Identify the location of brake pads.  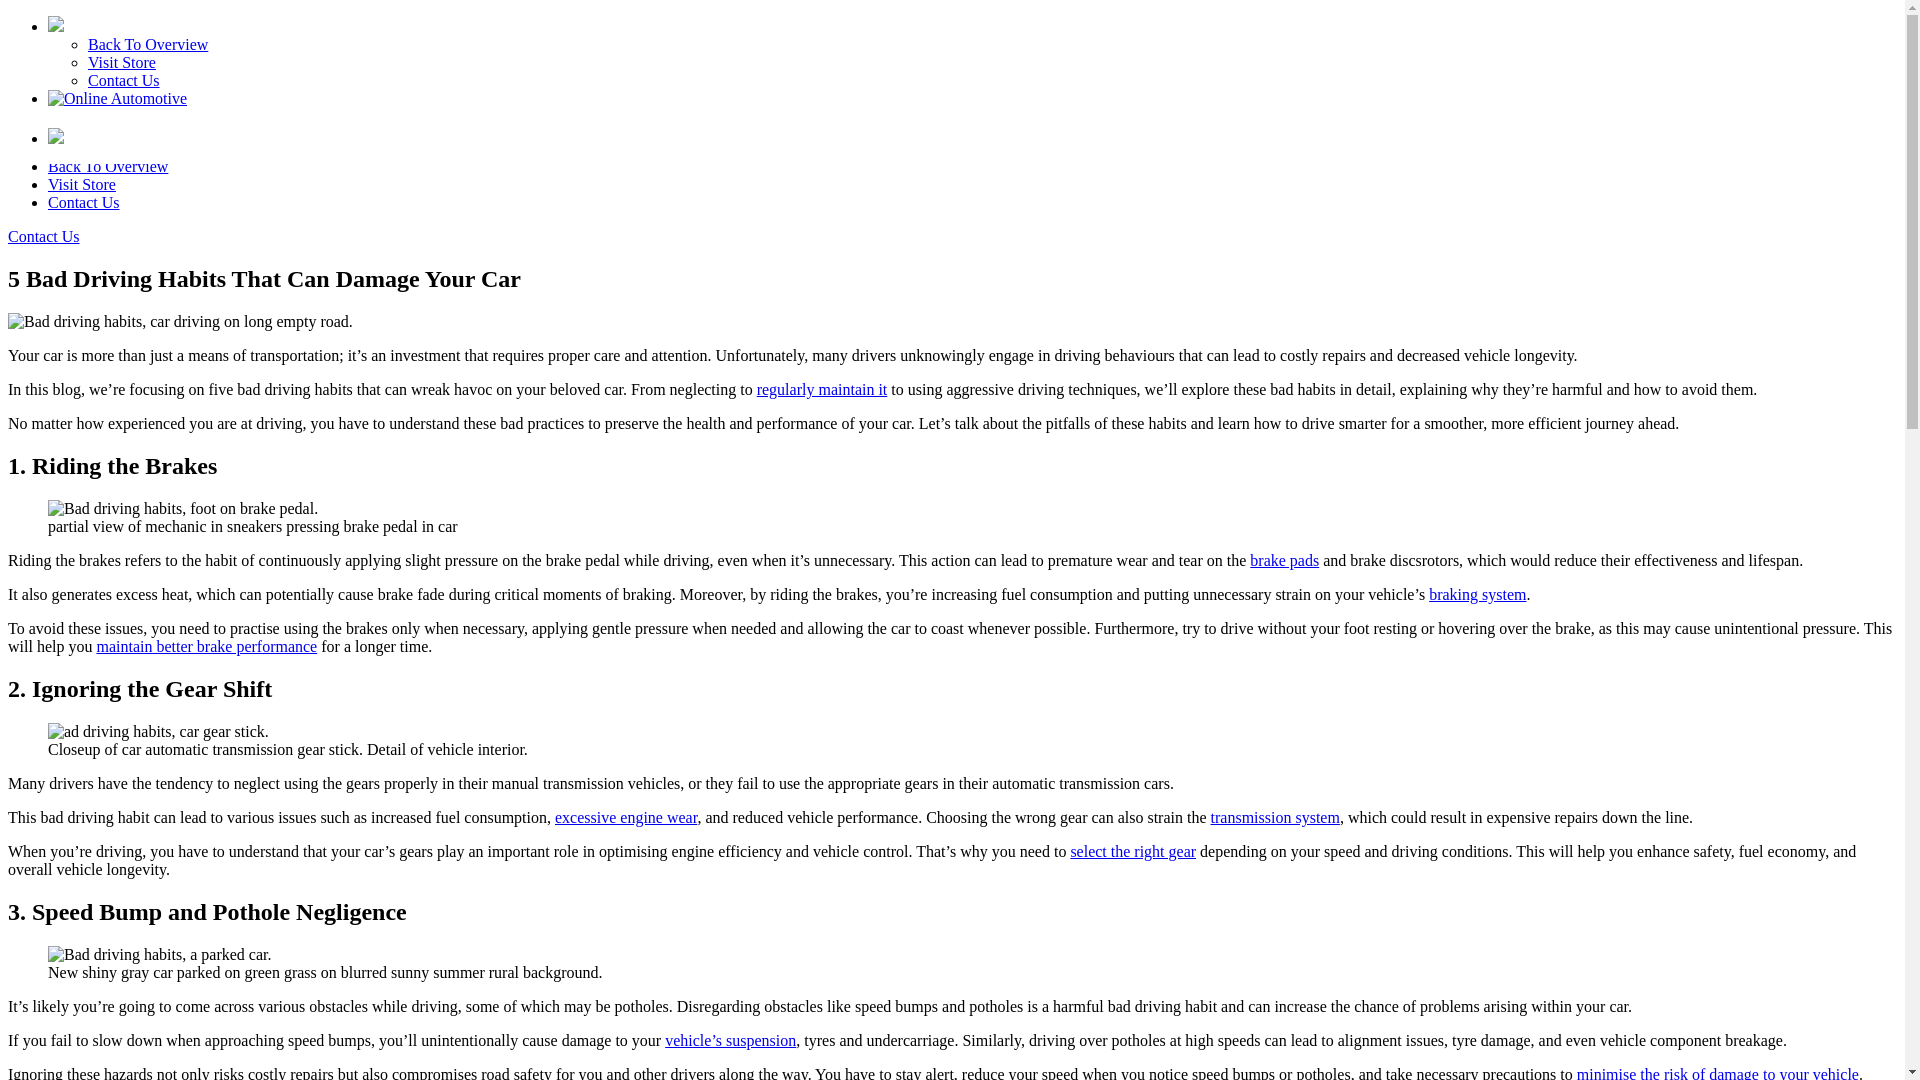
(1284, 560).